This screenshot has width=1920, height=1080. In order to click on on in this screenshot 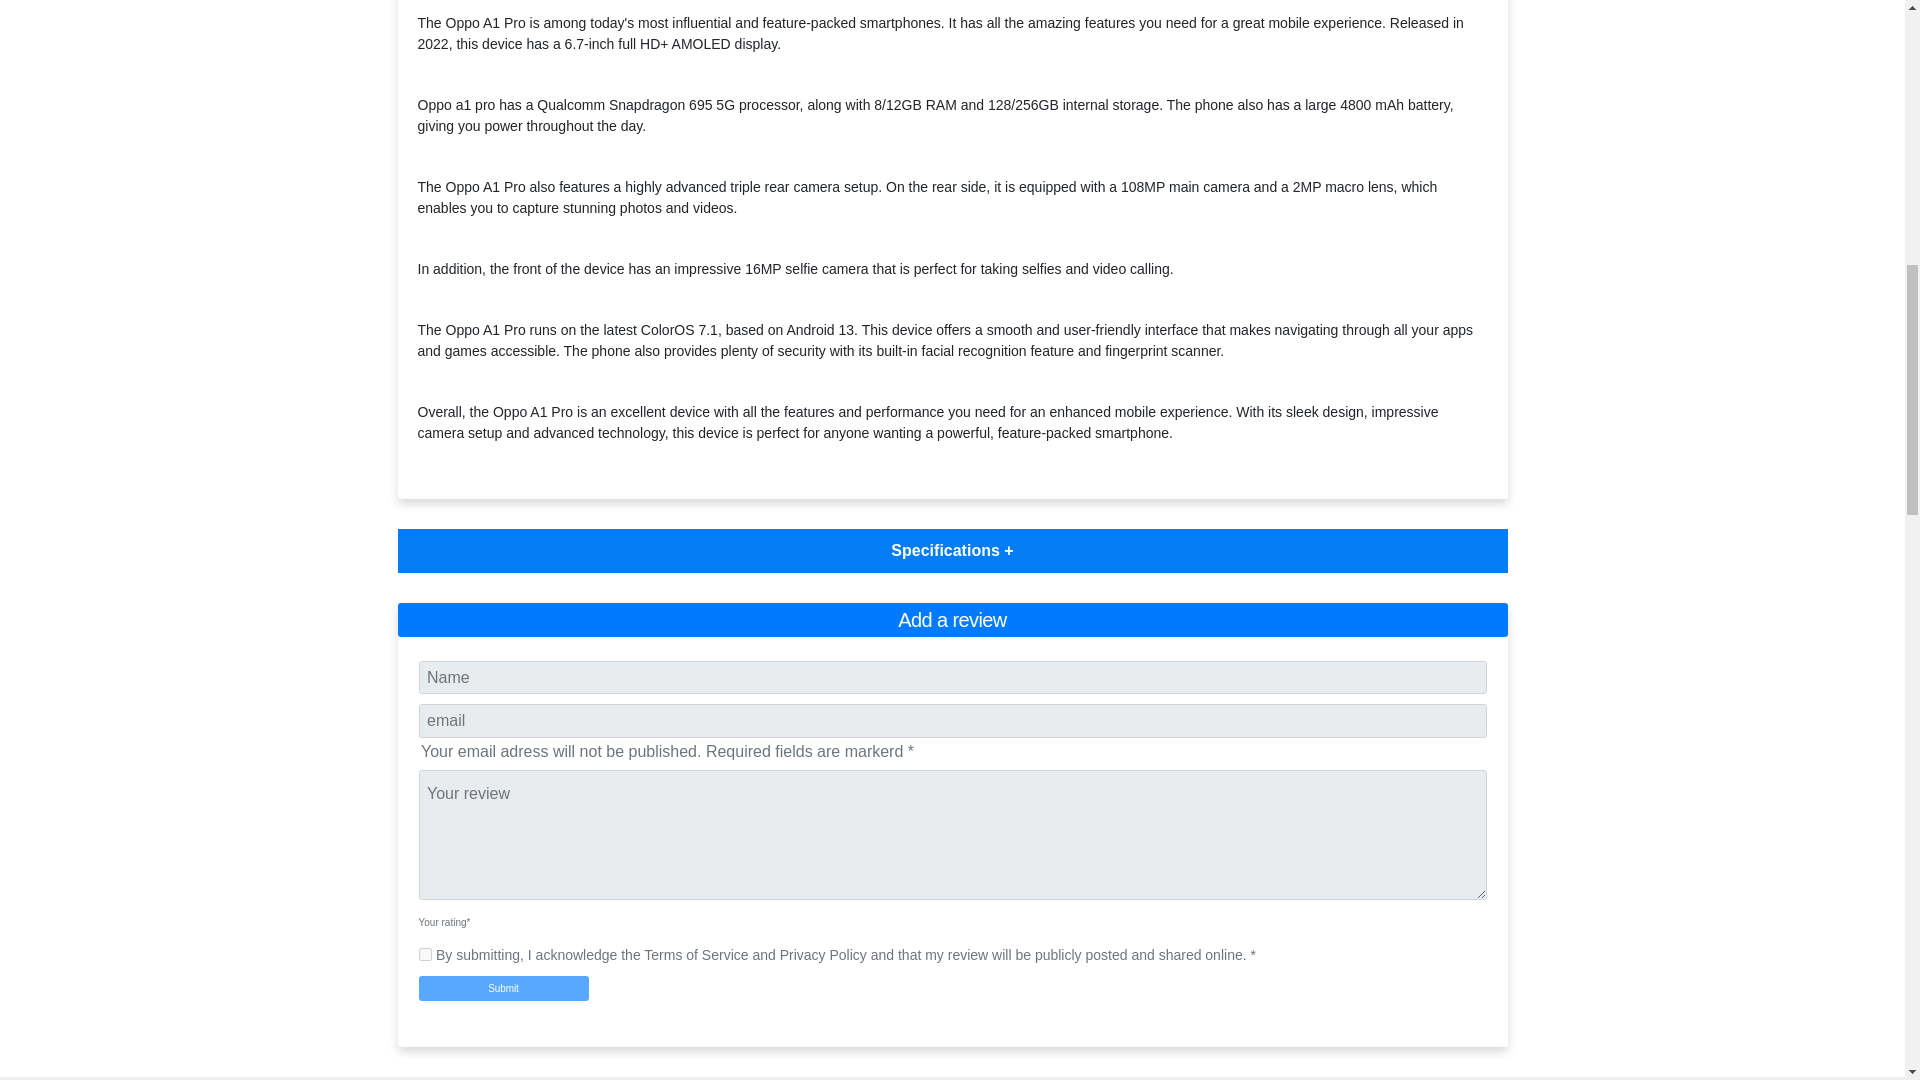, I will do `click(424, 954)`.